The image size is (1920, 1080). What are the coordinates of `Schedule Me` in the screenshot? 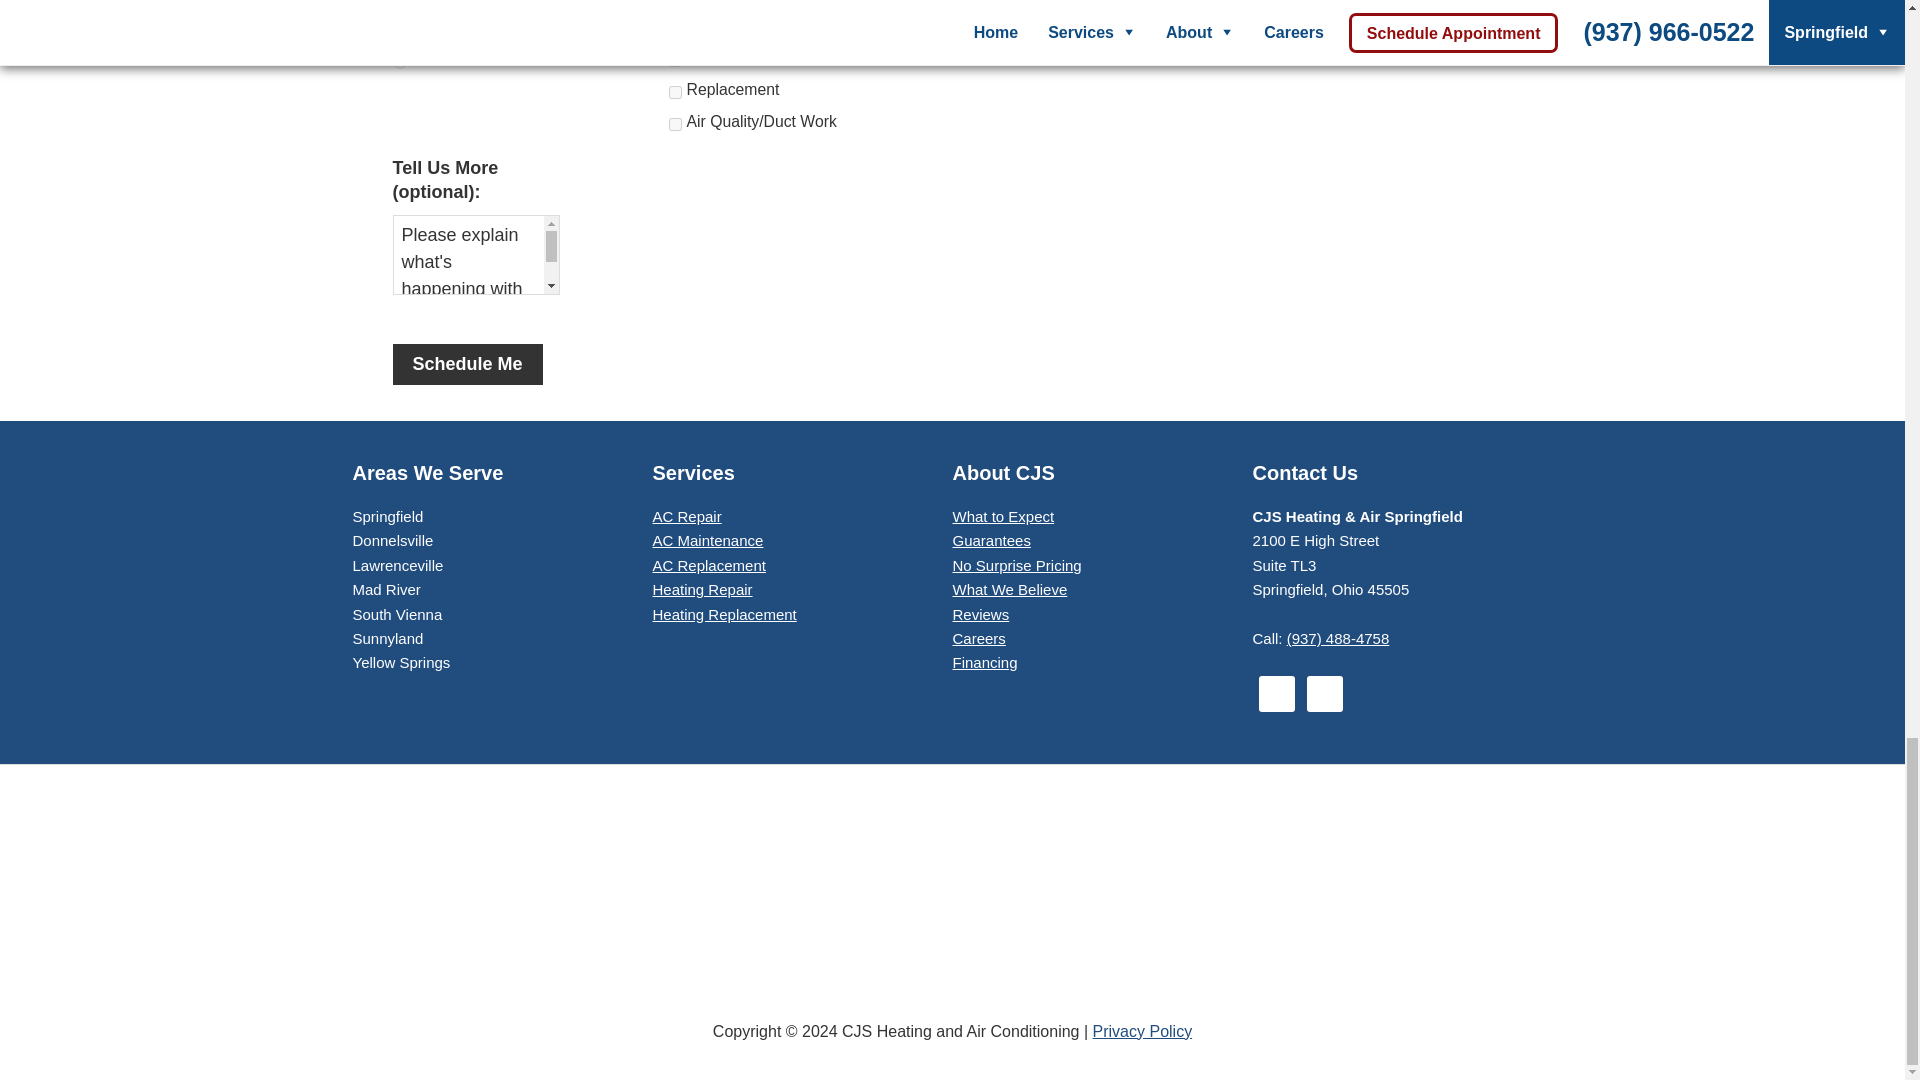 It's located at (466, 364).